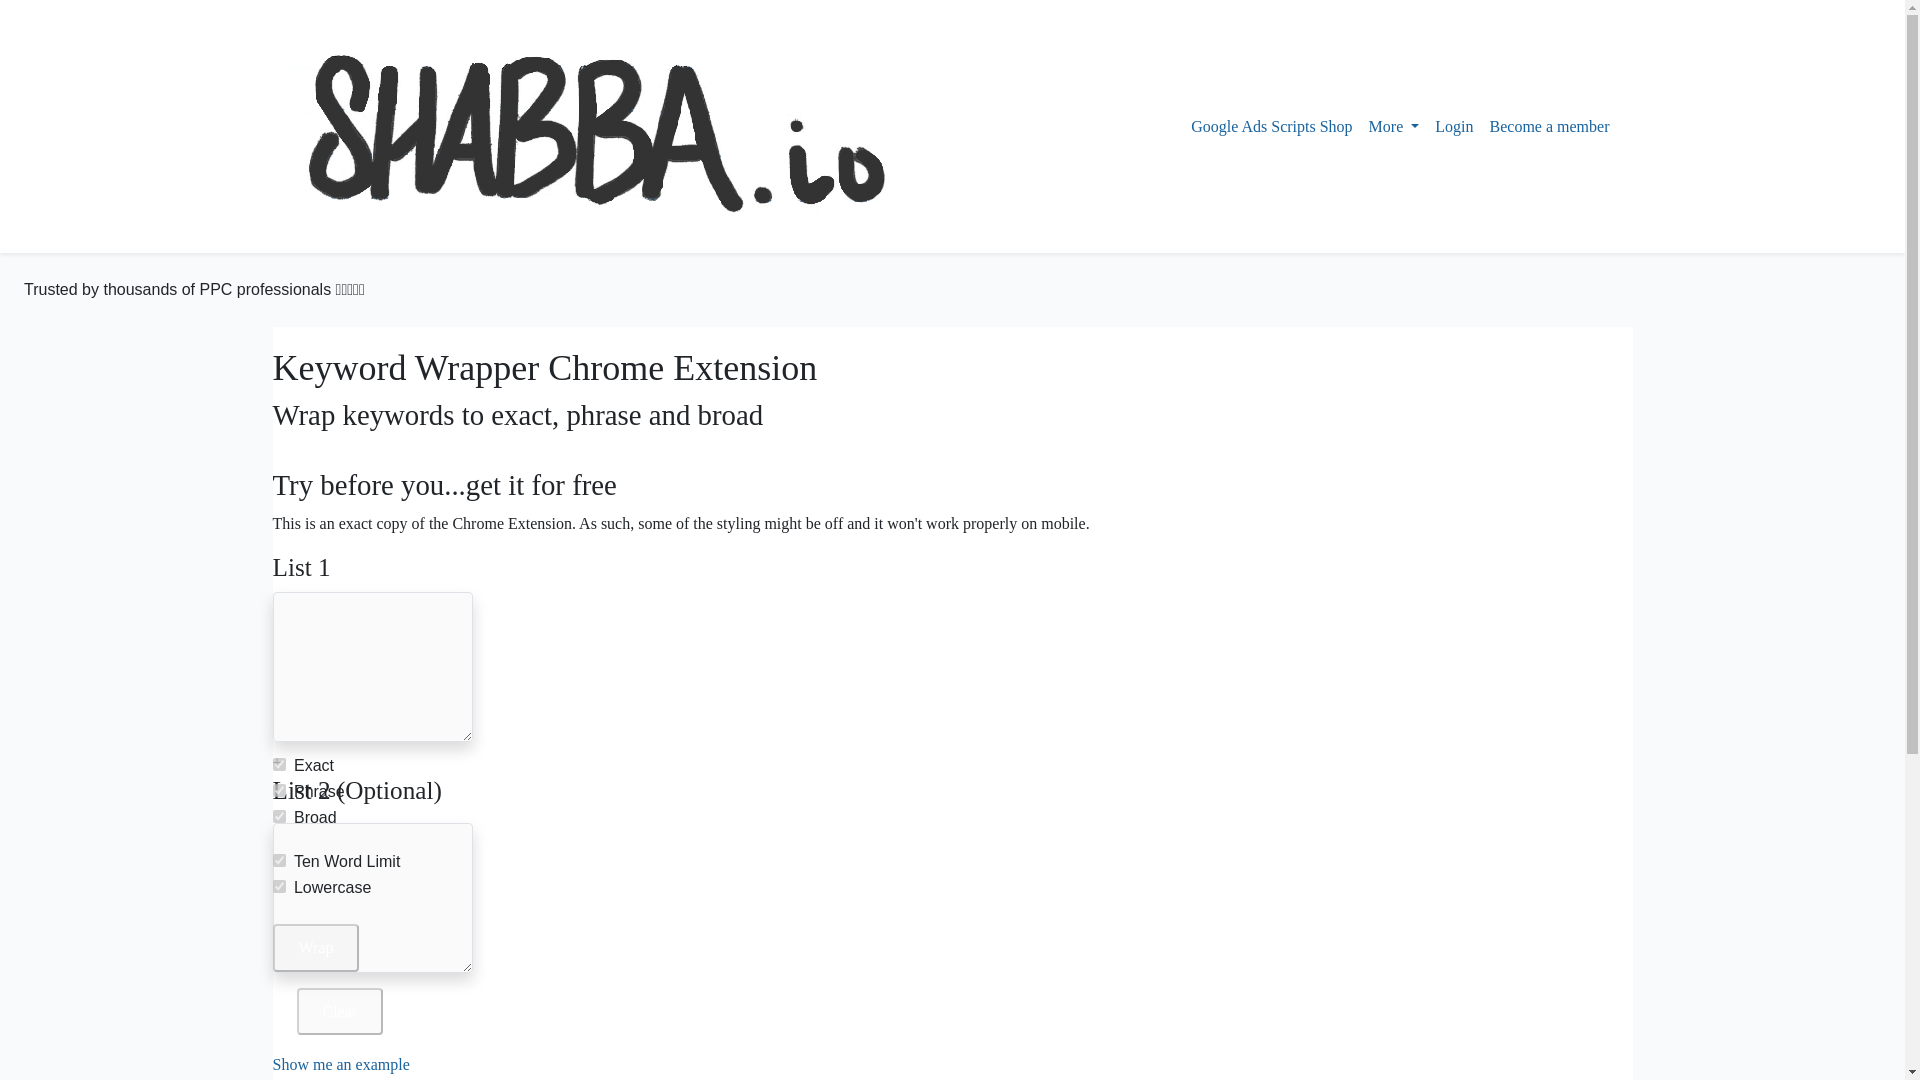  What do you see at coordinates (278, 886) in the screenshot?
I see `lowercase` at bounding box center [278, 886].